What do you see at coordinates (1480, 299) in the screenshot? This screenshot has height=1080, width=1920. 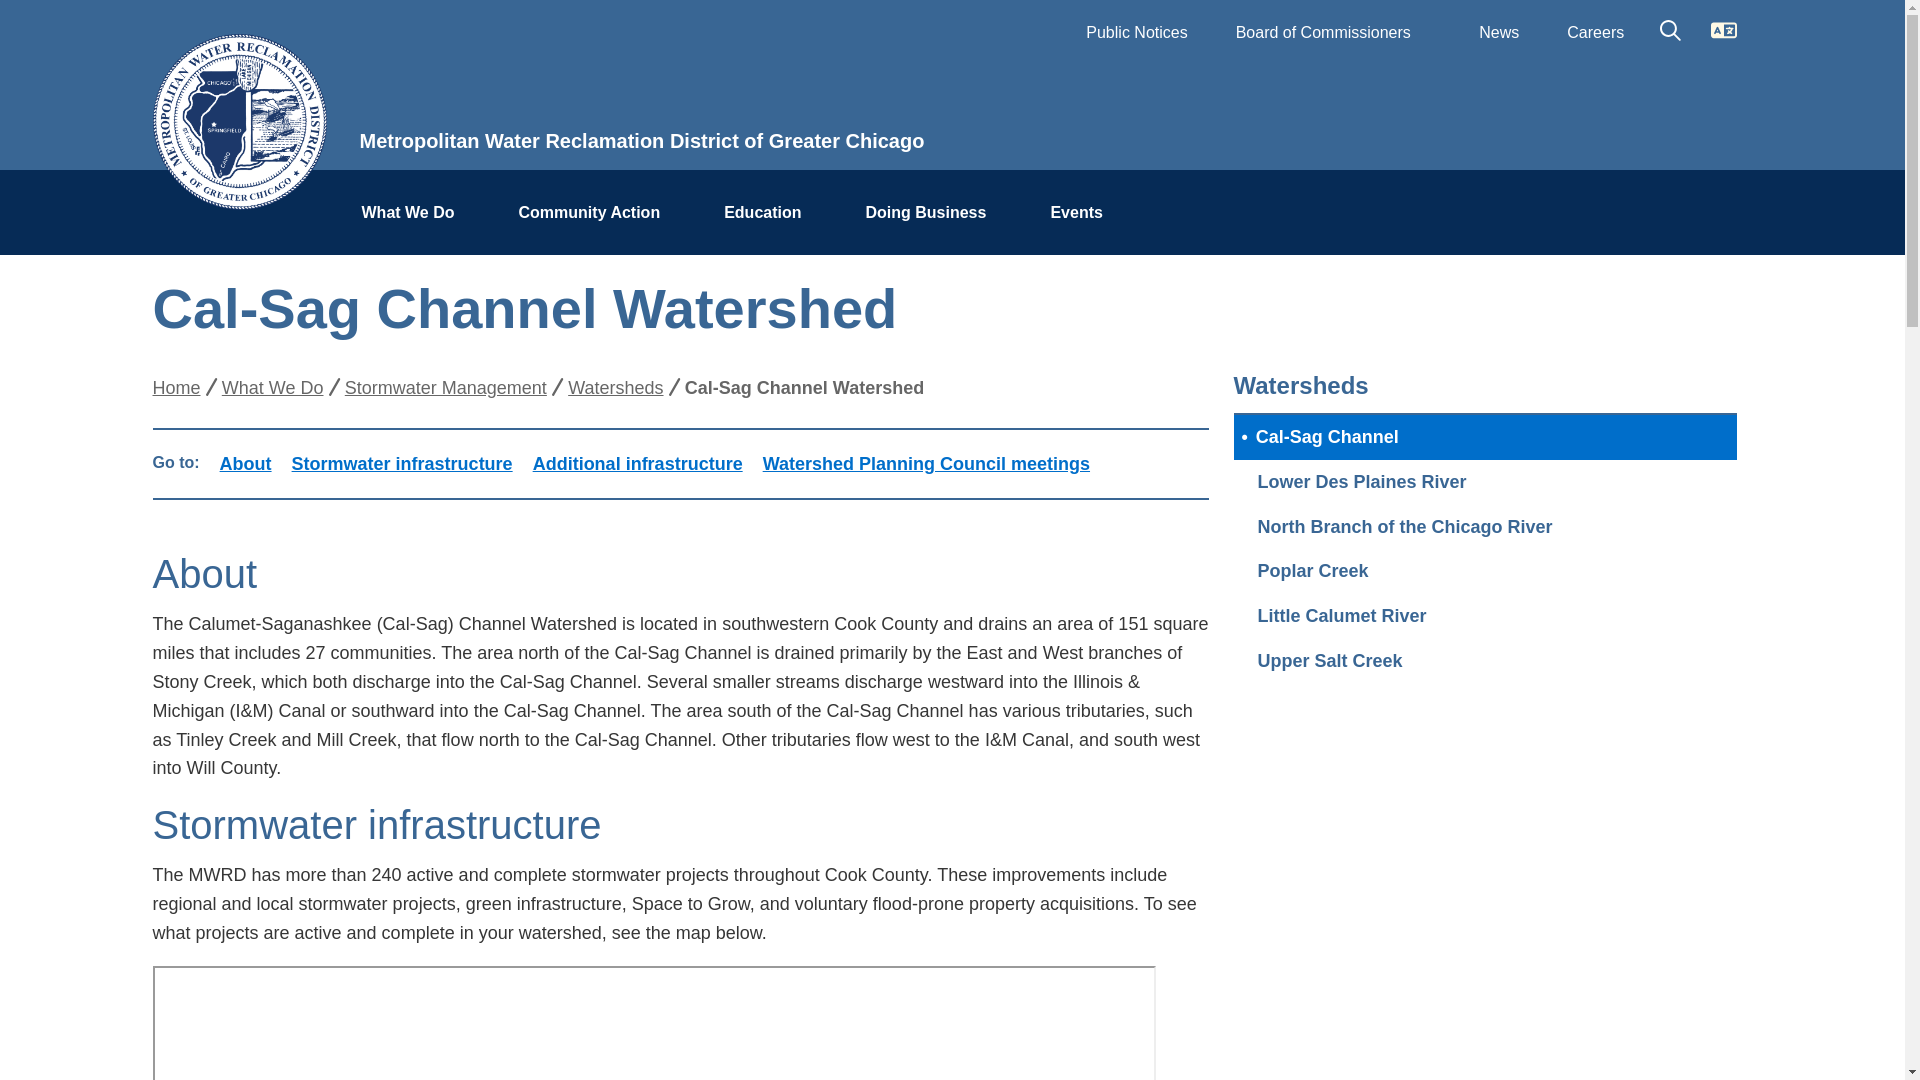 I see `Share to Facebook` at bounding box center [1480, 299].